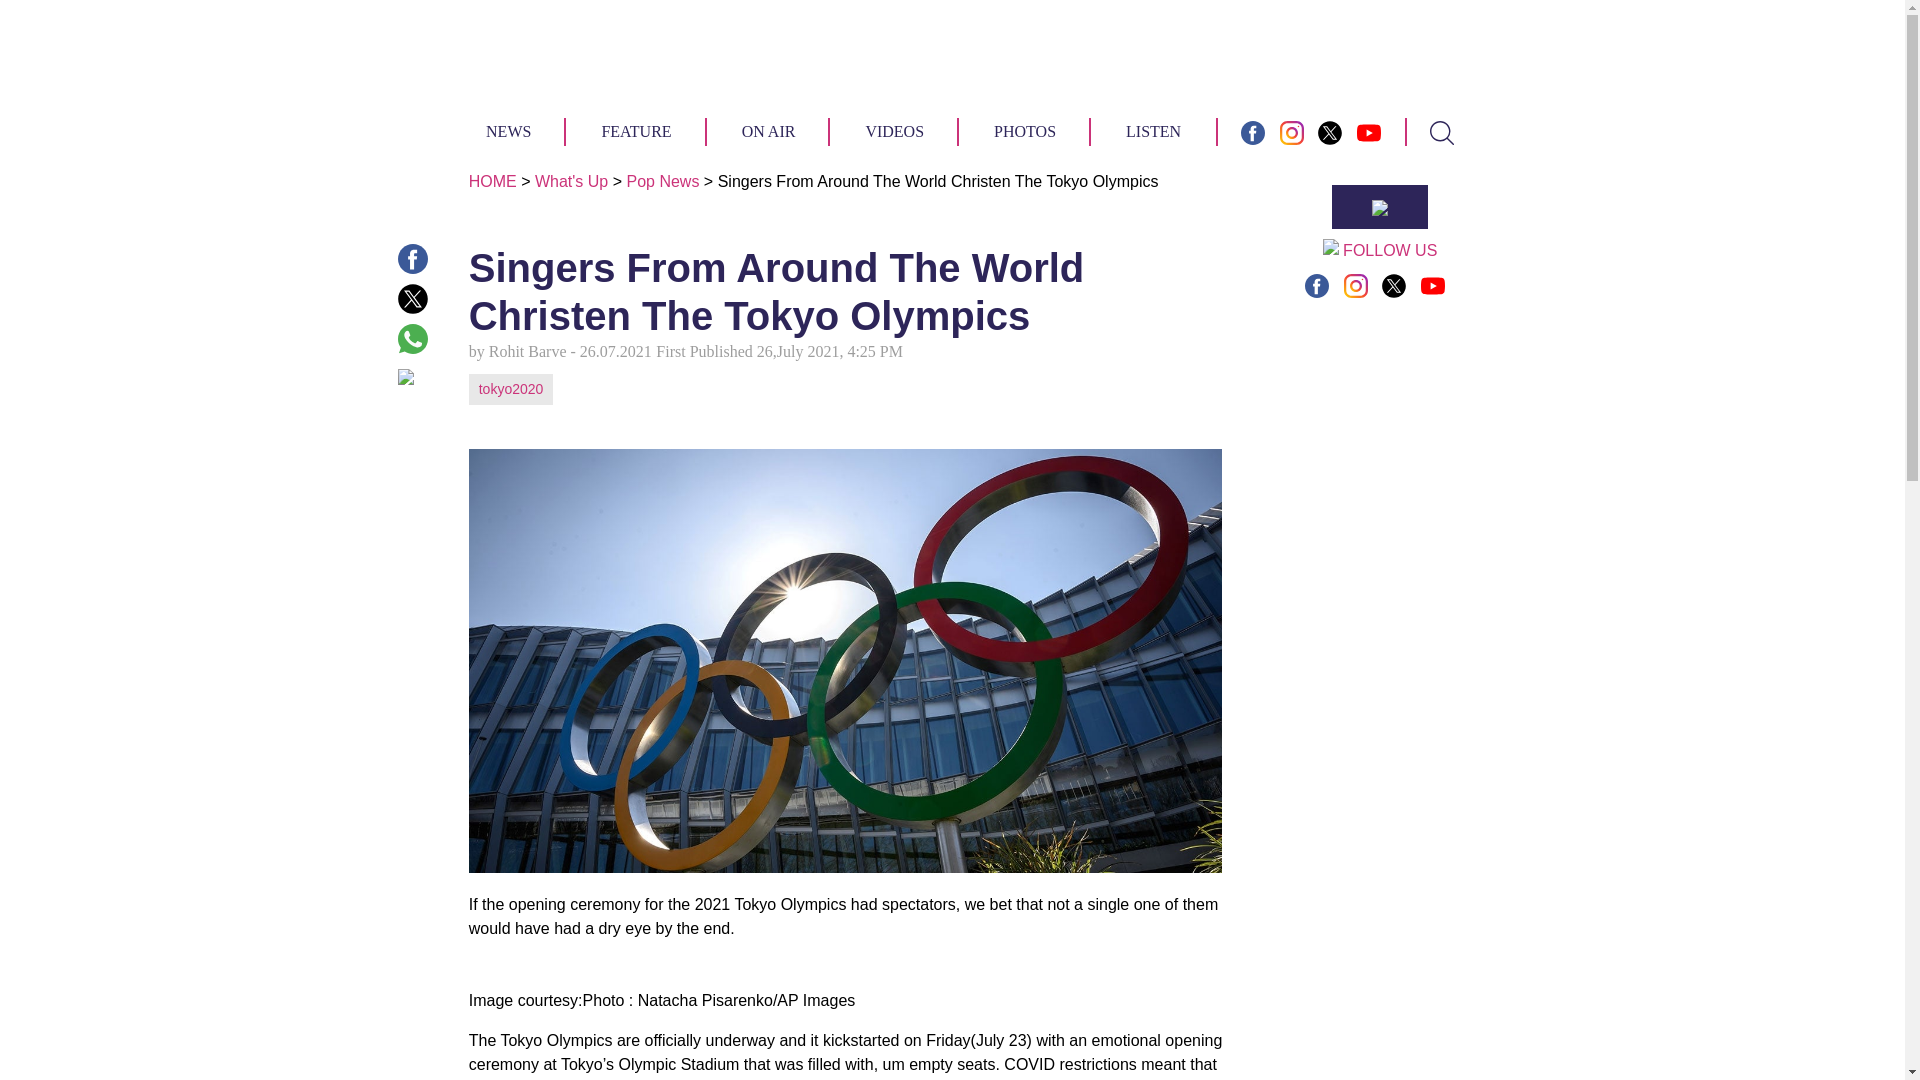 This screenshot has width=1920, height=1080. I want to click on Go to the What's Up Category archives., so click(572, 181).